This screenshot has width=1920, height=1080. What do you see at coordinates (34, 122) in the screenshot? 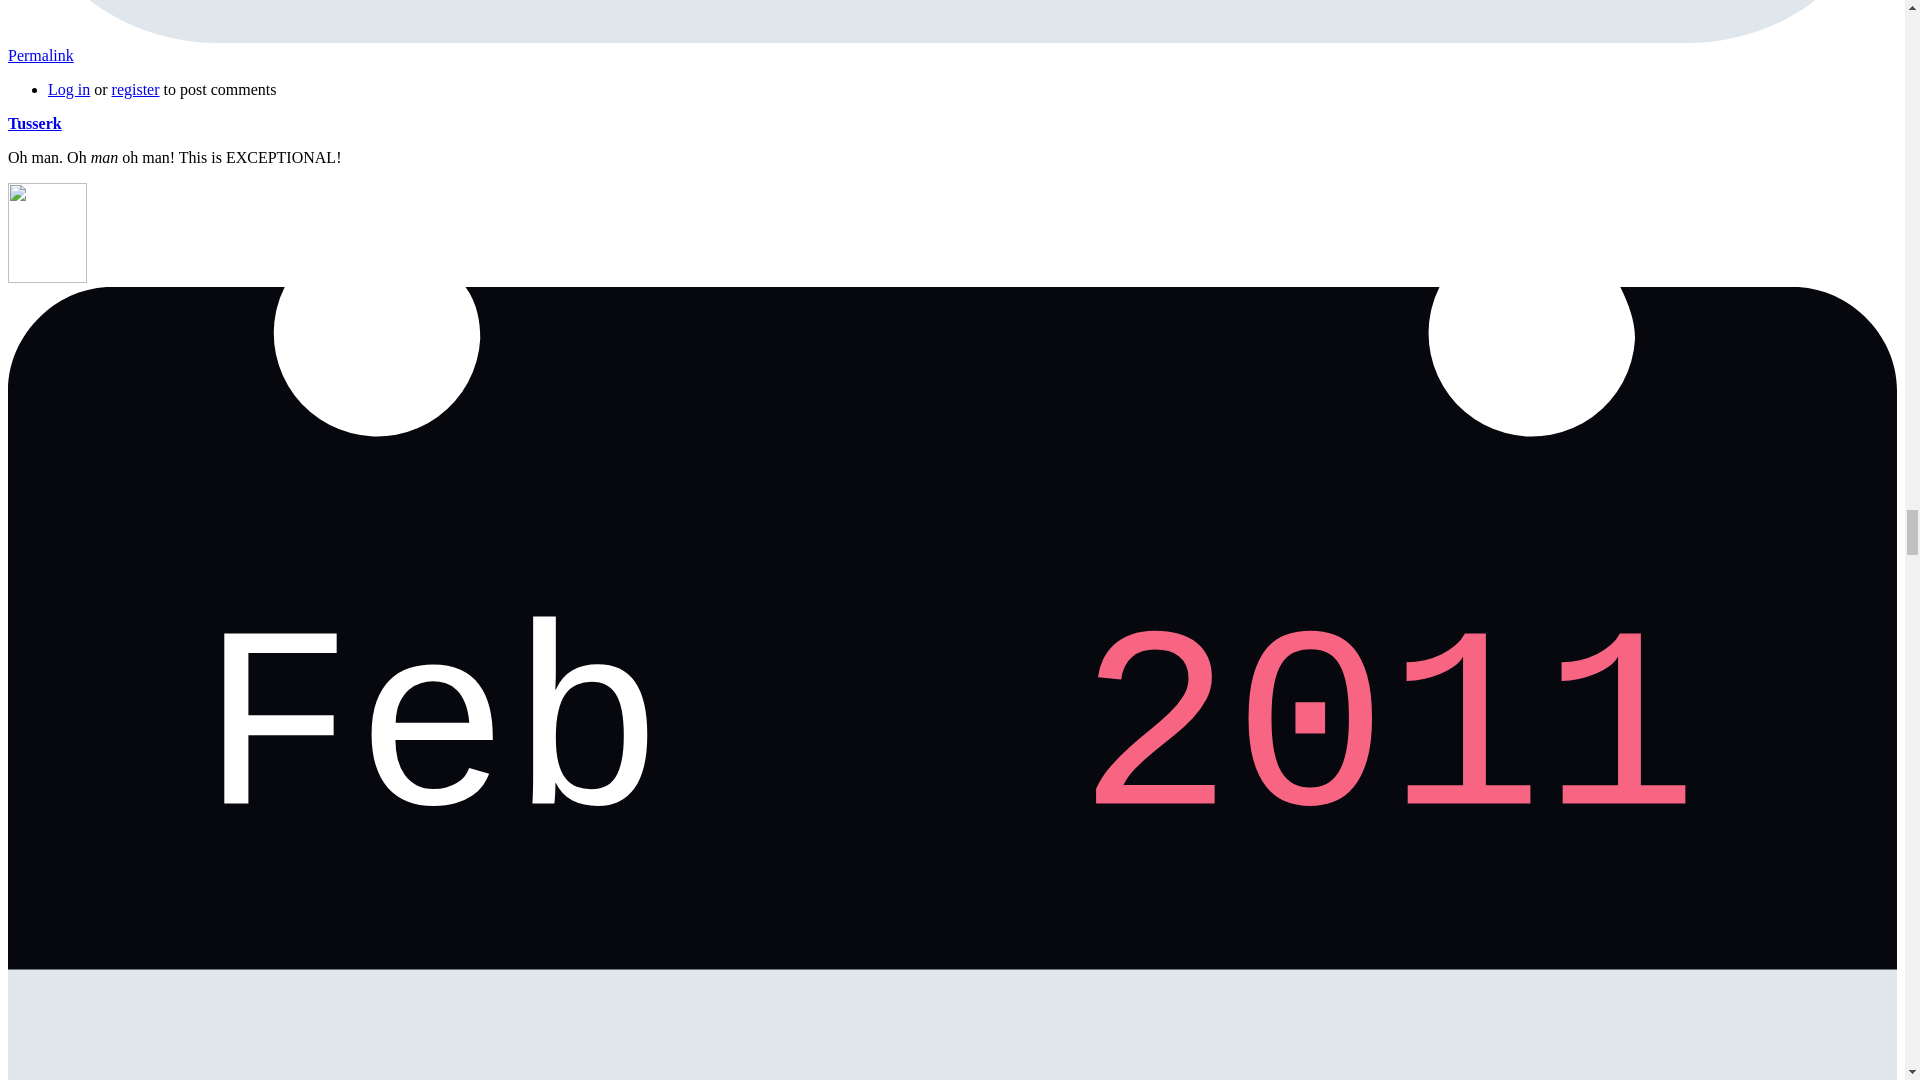
I see `Tusserk` at bounding box center [34, 122].